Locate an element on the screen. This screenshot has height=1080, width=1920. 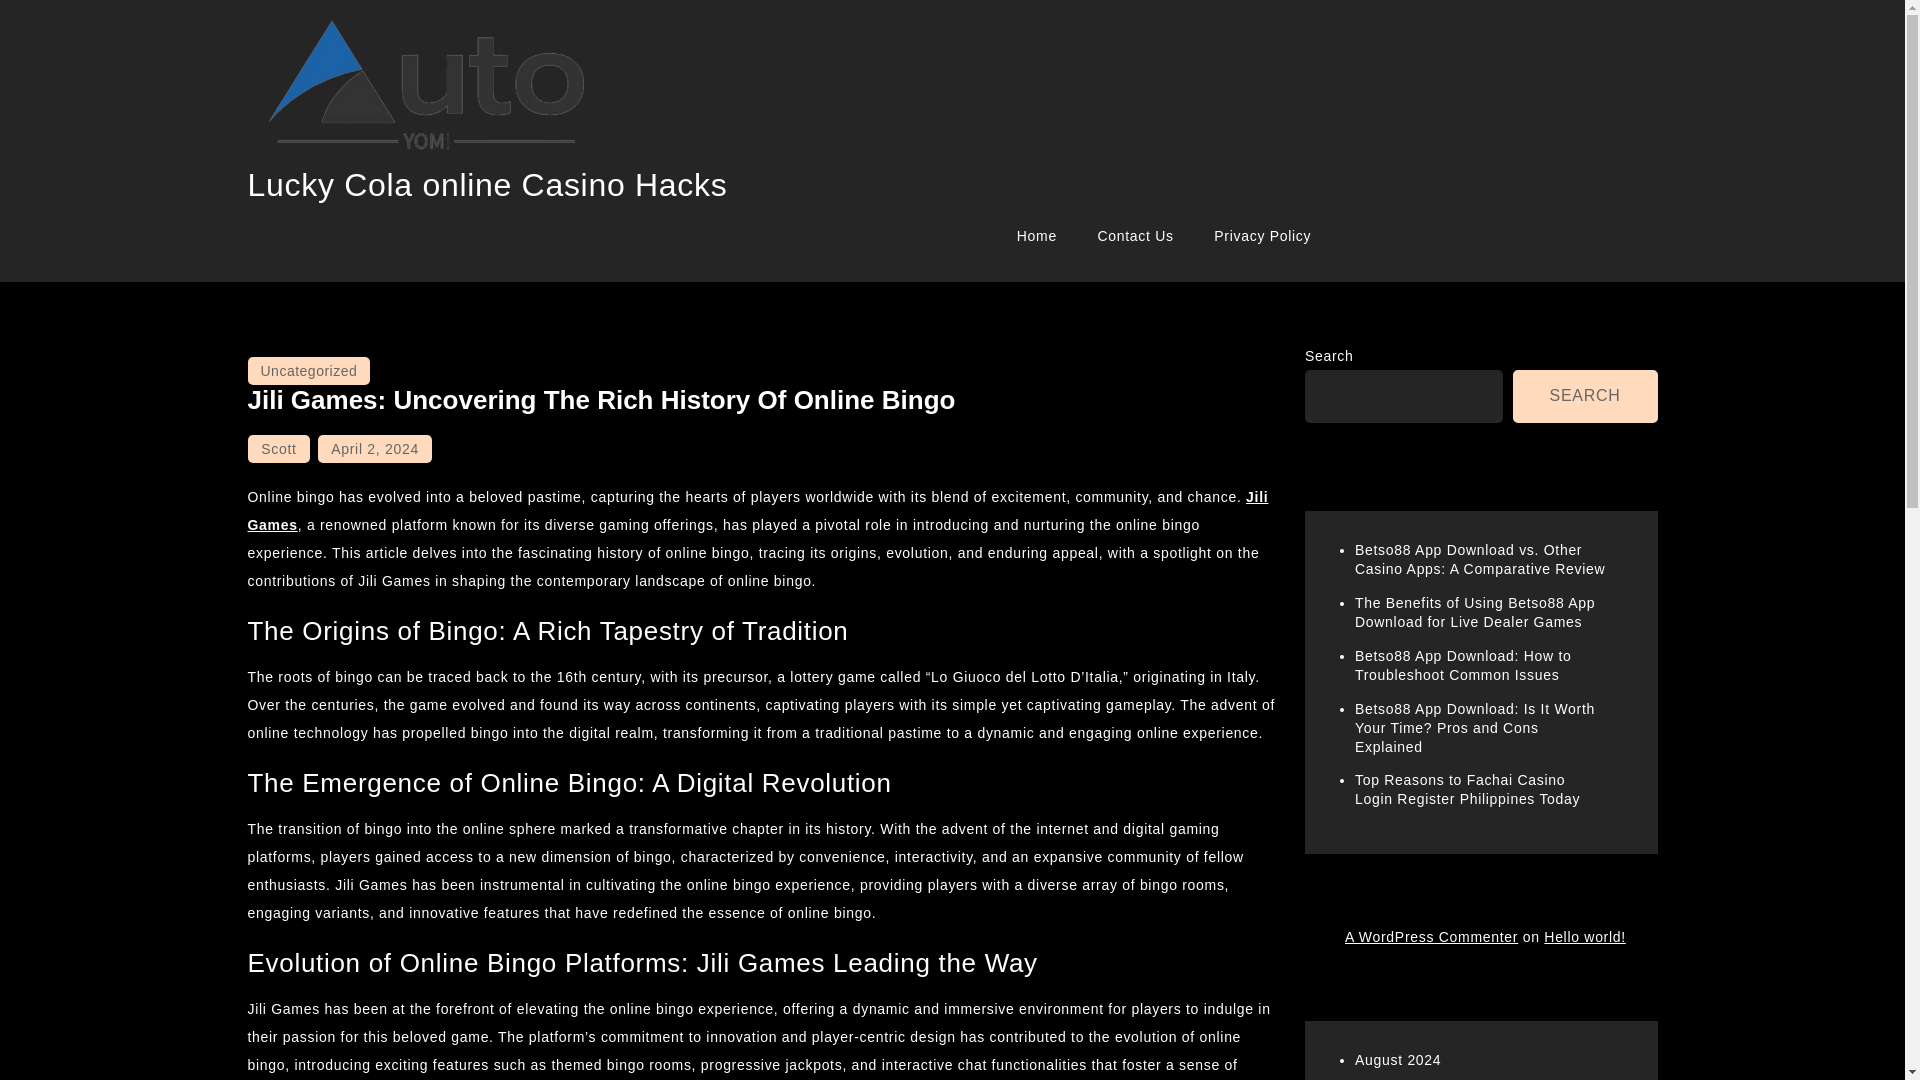
Home is located at coordinates (1036, 236).